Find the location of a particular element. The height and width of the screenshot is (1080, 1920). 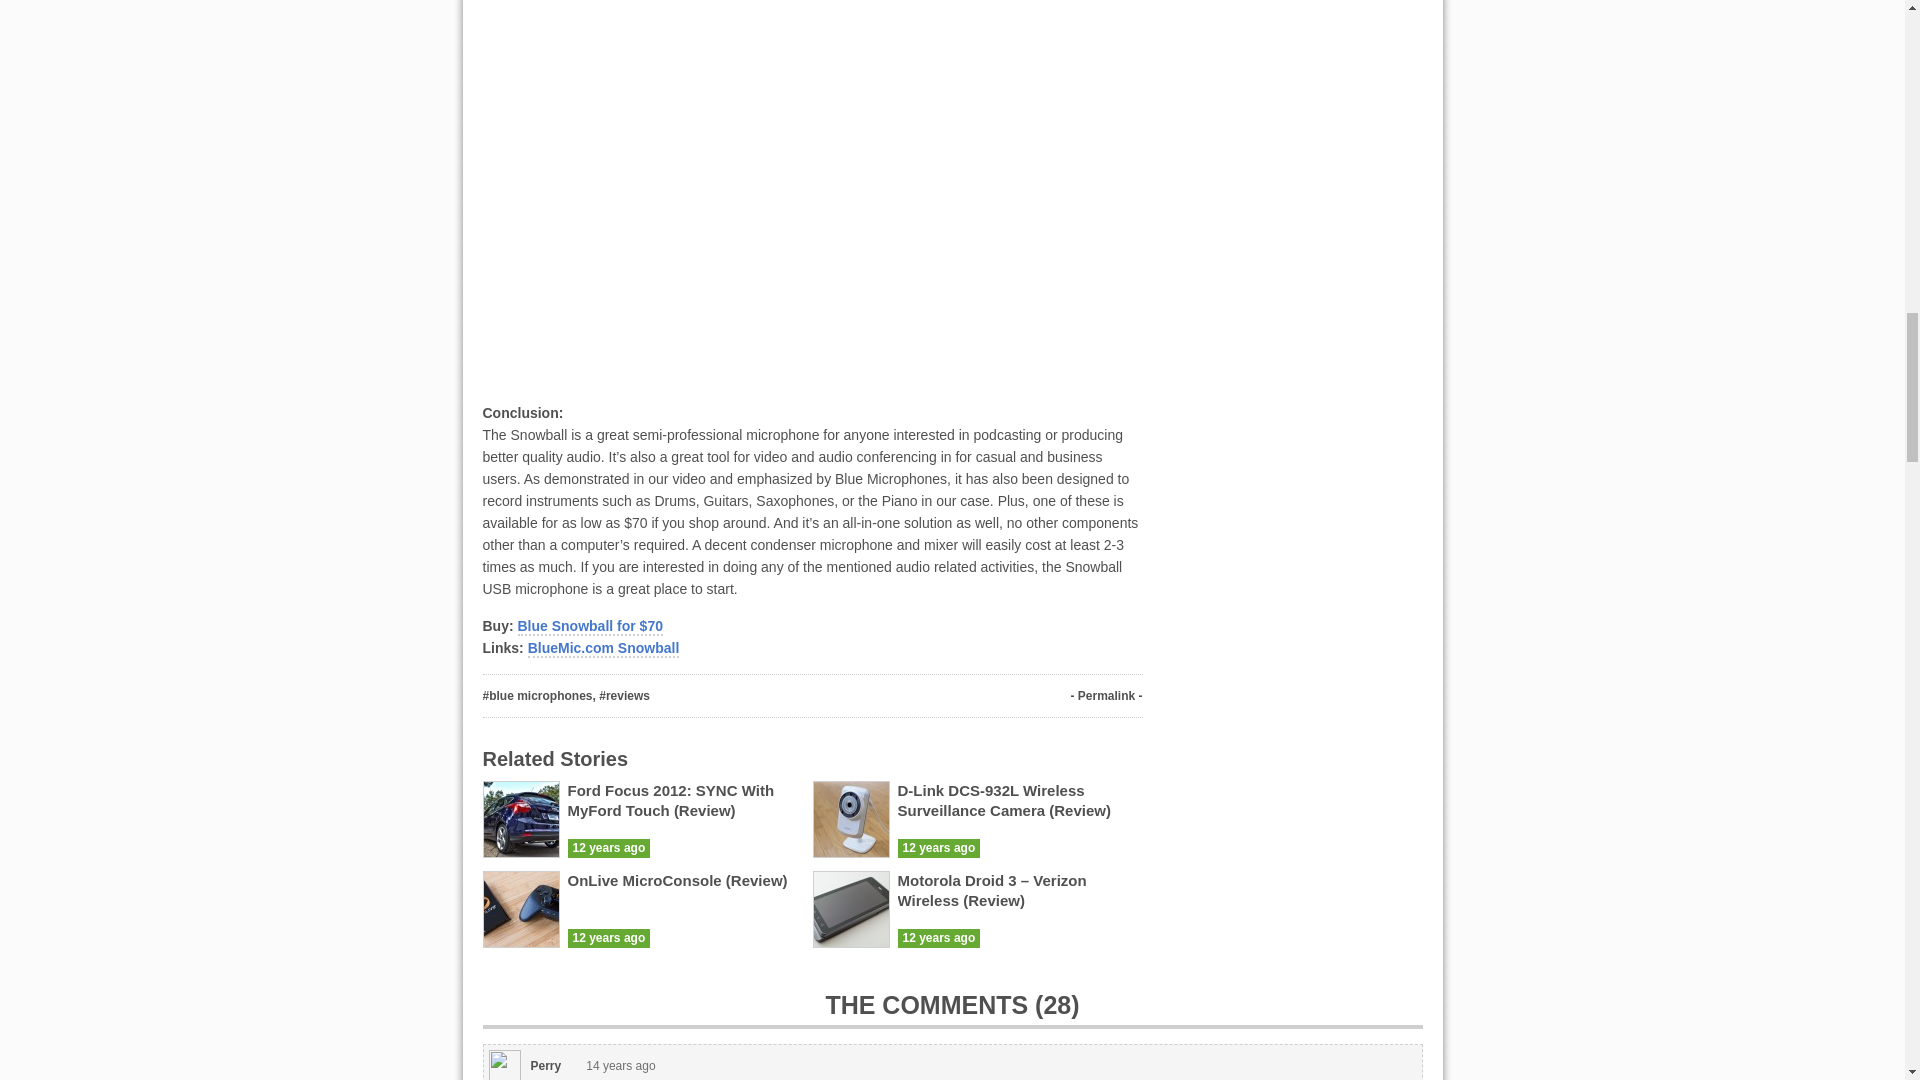

blue microphones is located at coordinates (540, 696).